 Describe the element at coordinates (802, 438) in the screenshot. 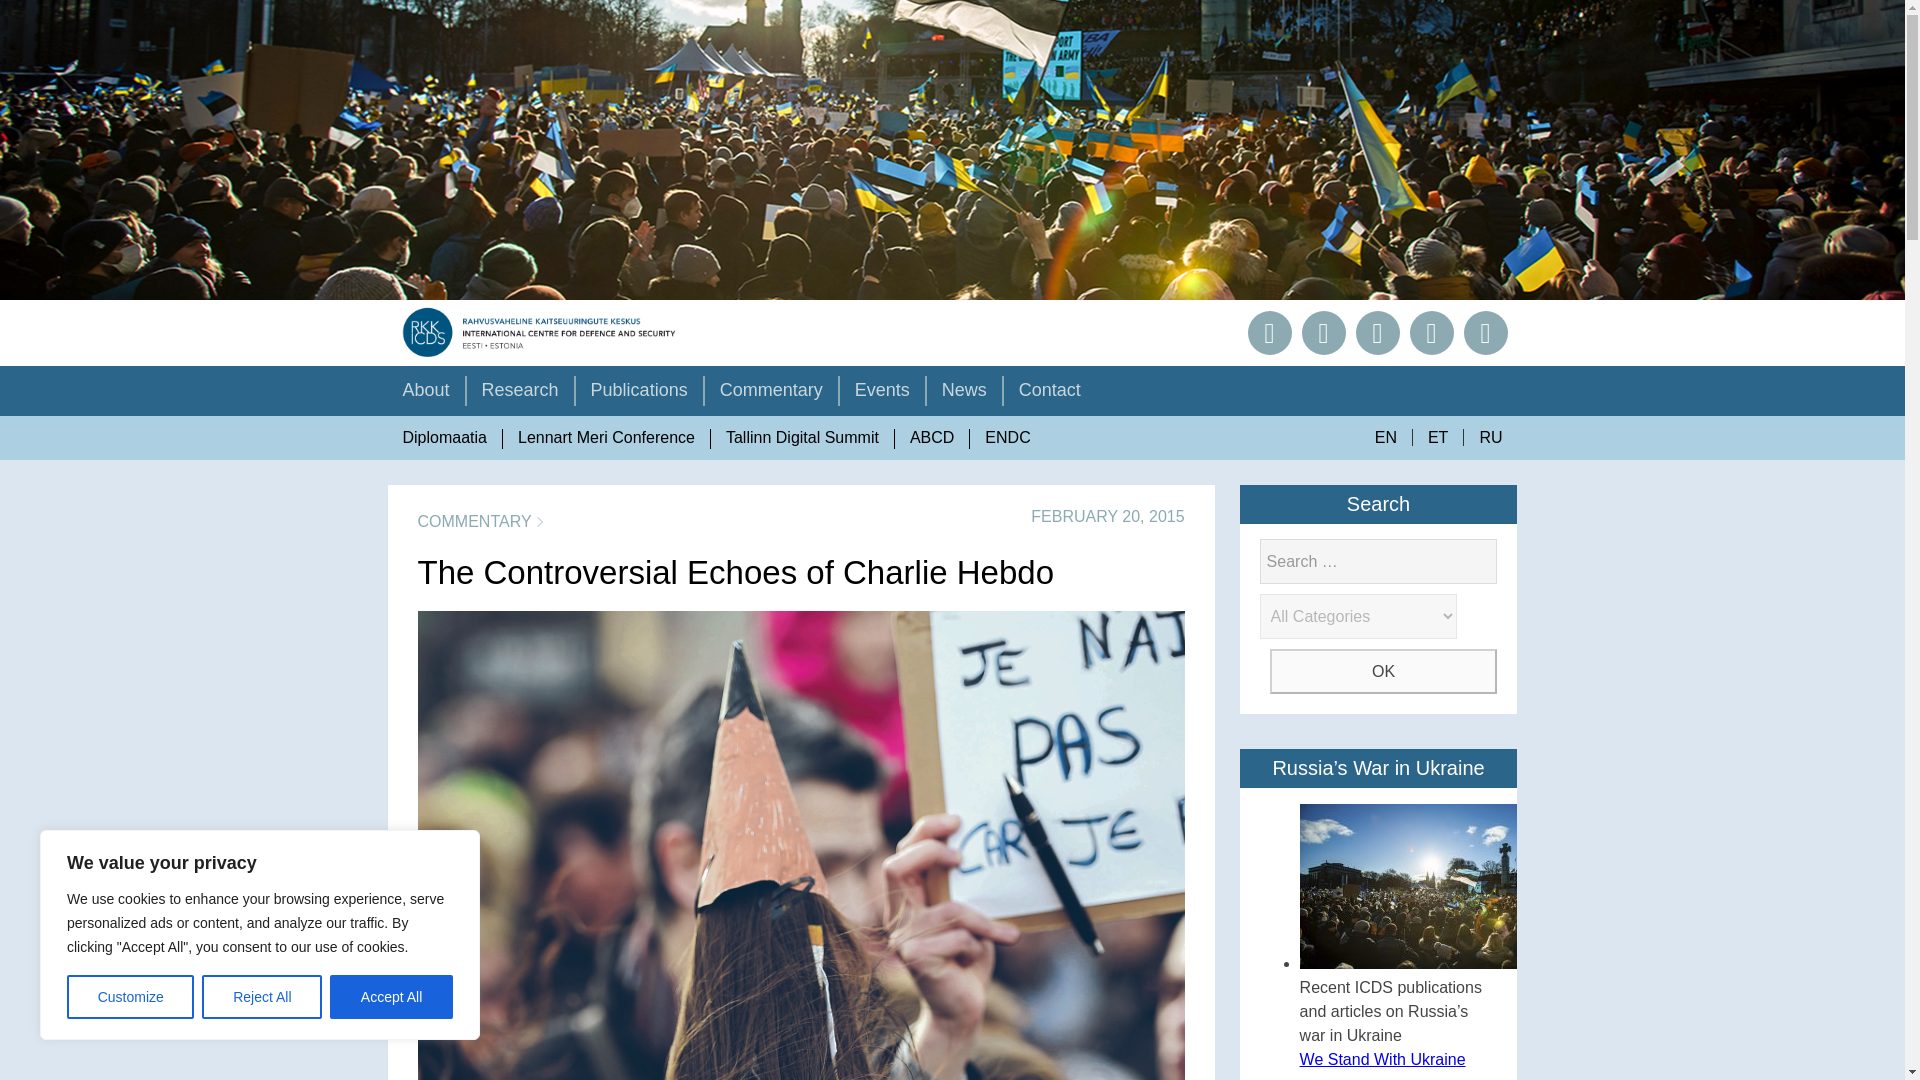

I see `Tallinn Digital Summit` at that location.